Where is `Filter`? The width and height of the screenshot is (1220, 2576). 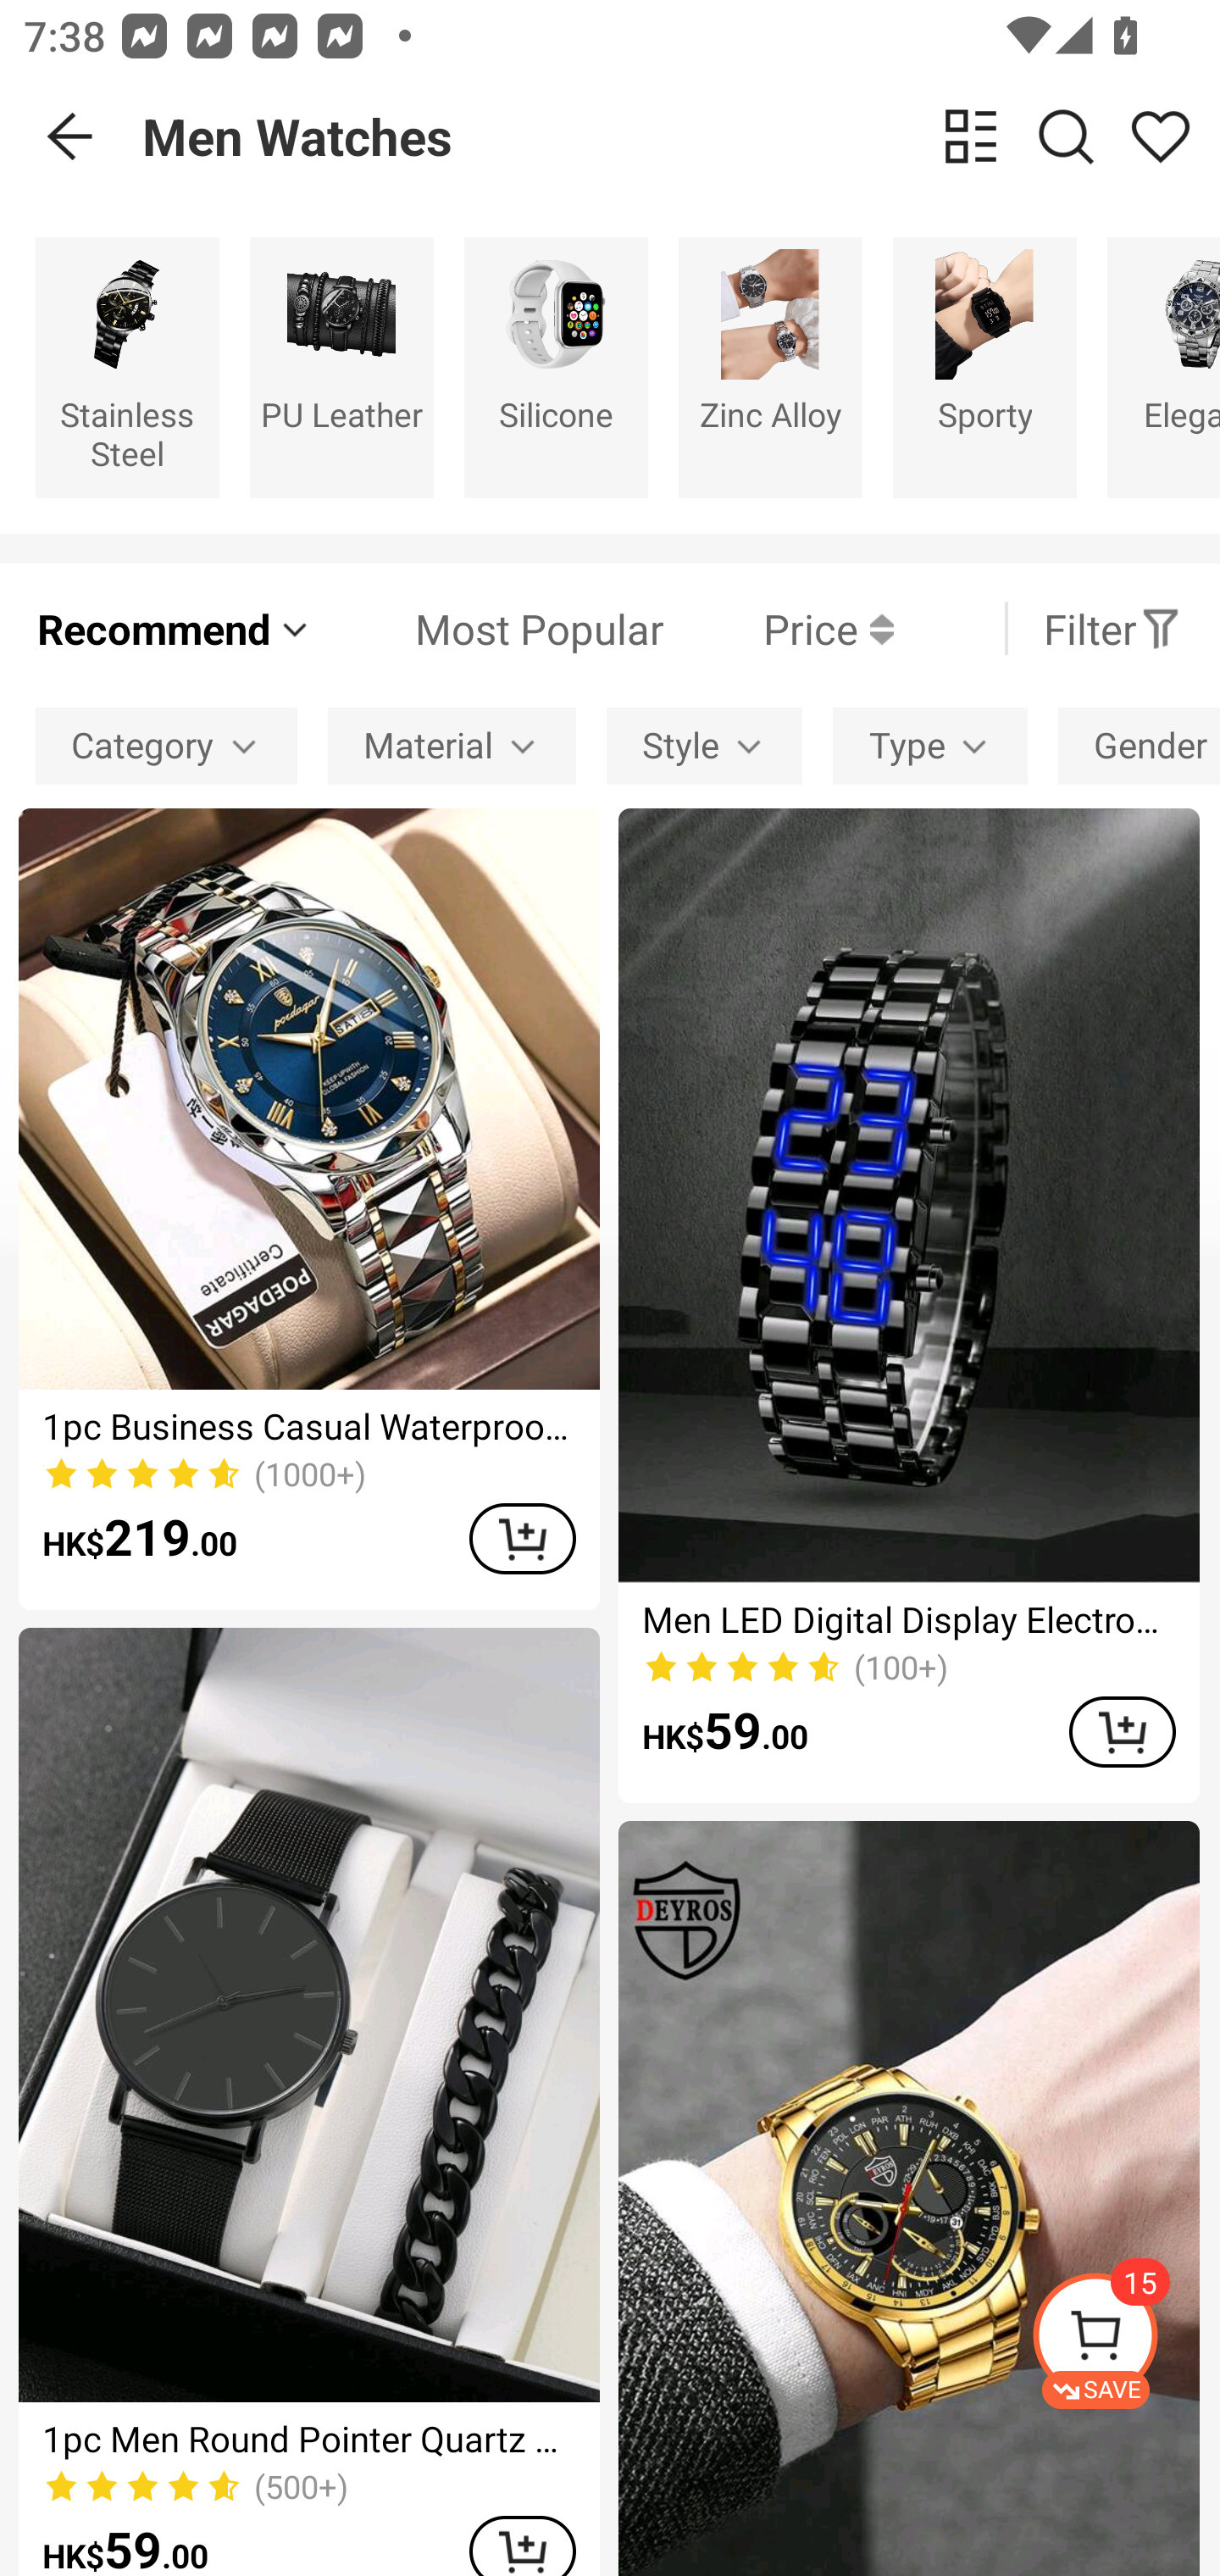
Filter is located at coordinates (1112, 628).